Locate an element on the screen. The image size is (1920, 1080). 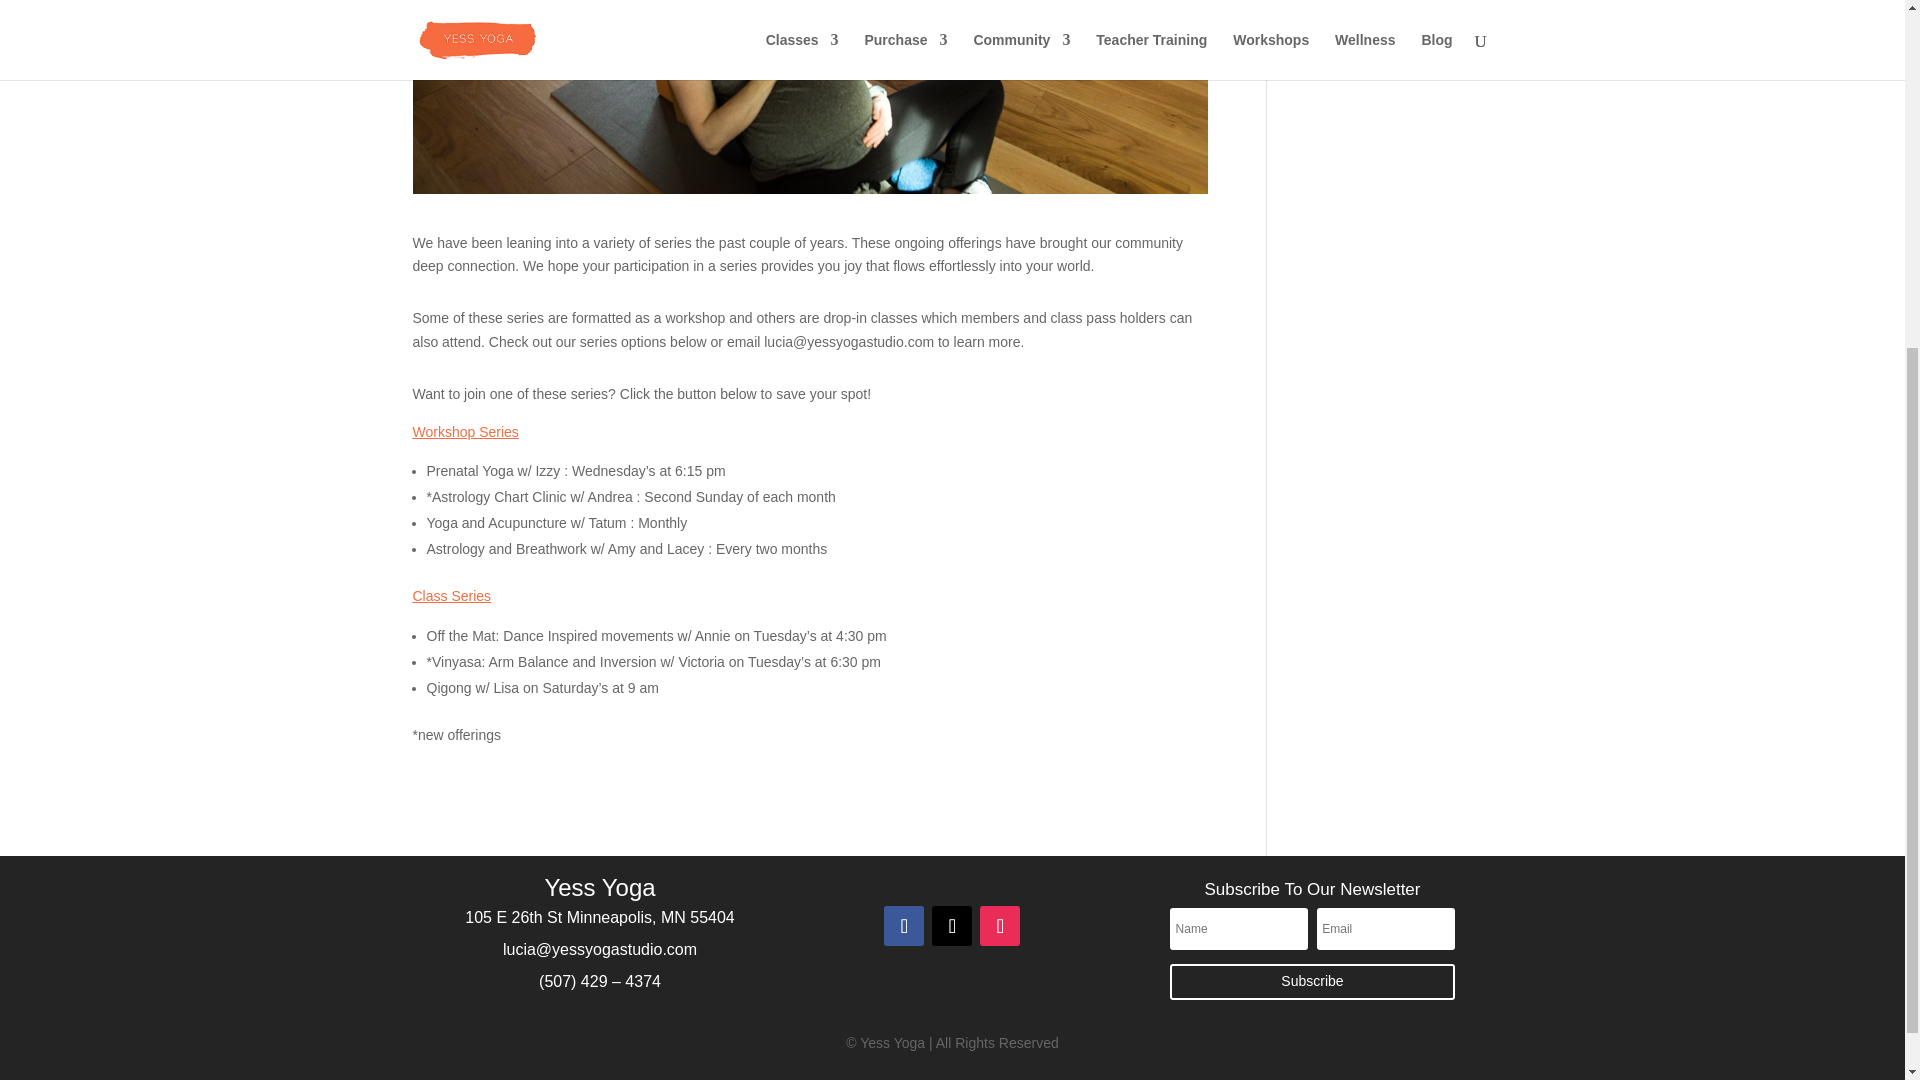
Follow on Facebook is located at coordinates (903, 926).